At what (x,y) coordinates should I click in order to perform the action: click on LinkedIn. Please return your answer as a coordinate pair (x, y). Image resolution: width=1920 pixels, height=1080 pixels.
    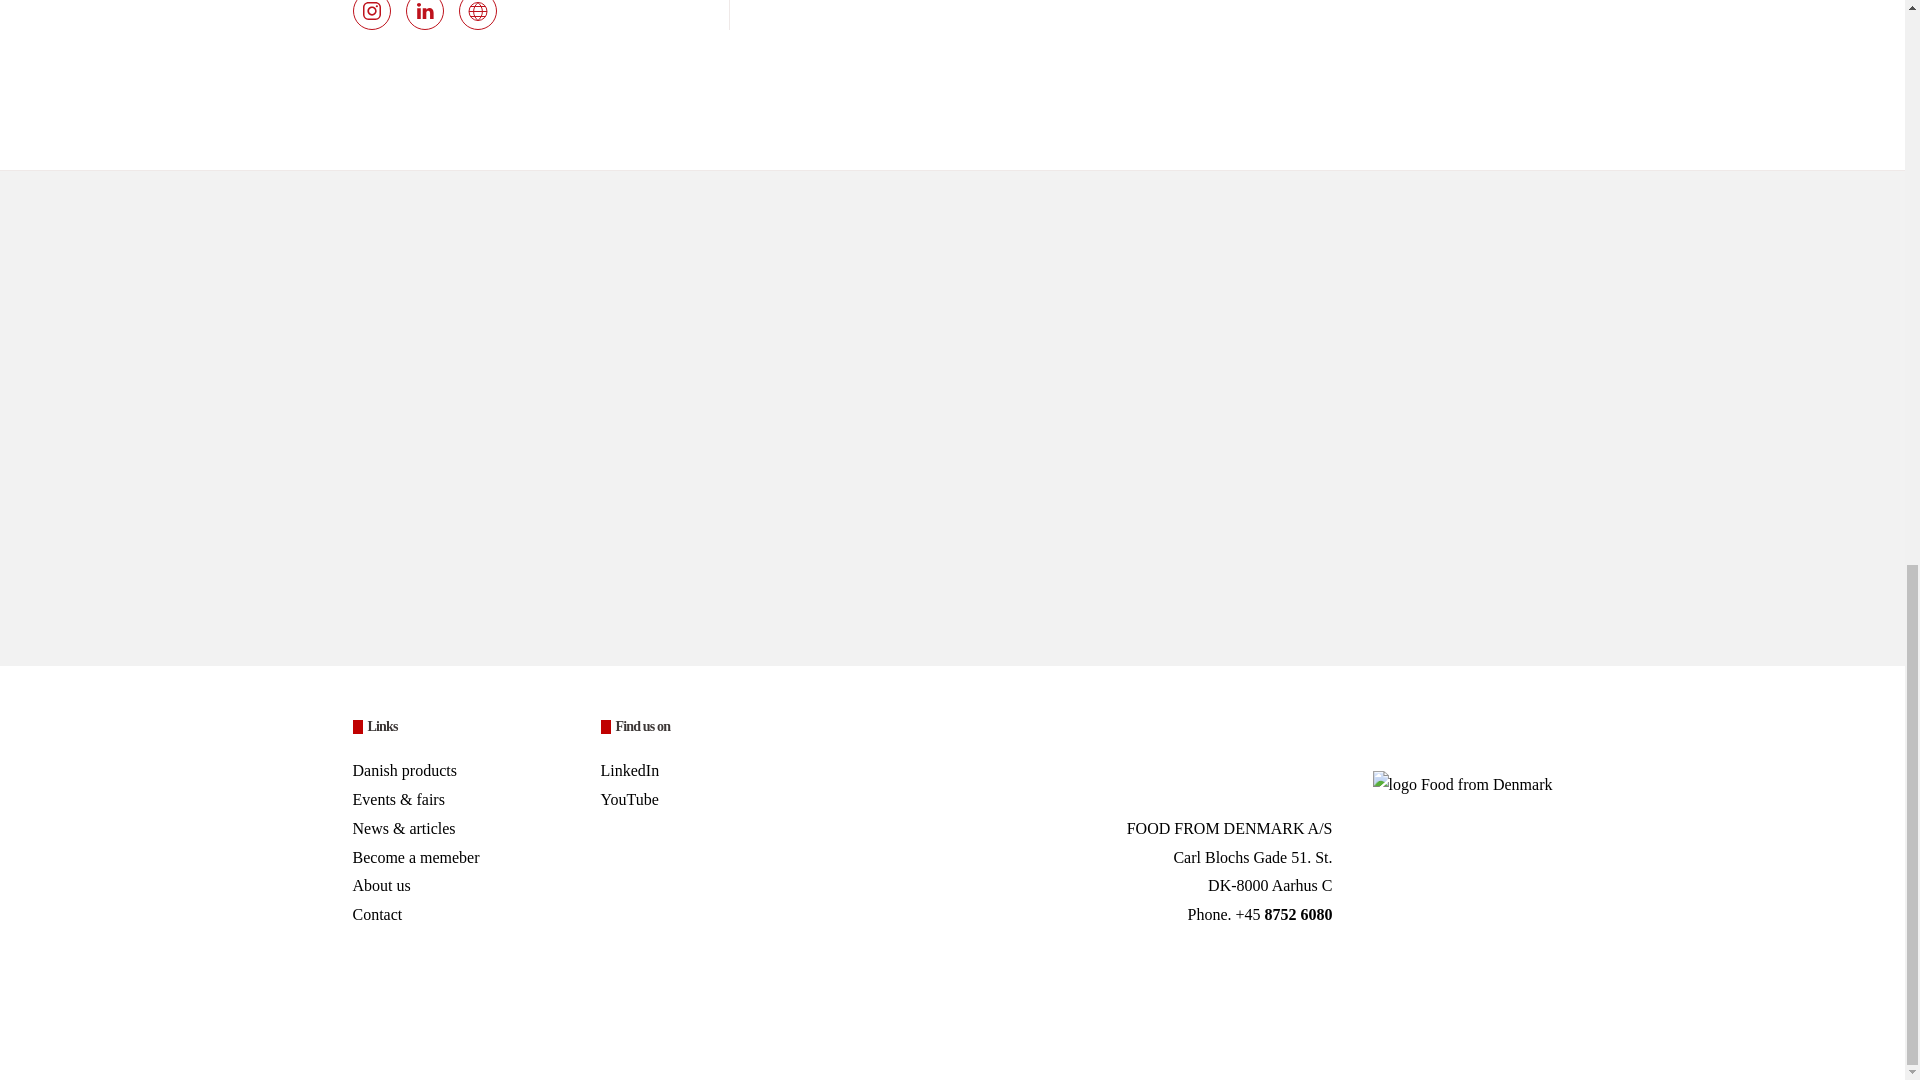
    Looking at the image, I should click on (628, 770).